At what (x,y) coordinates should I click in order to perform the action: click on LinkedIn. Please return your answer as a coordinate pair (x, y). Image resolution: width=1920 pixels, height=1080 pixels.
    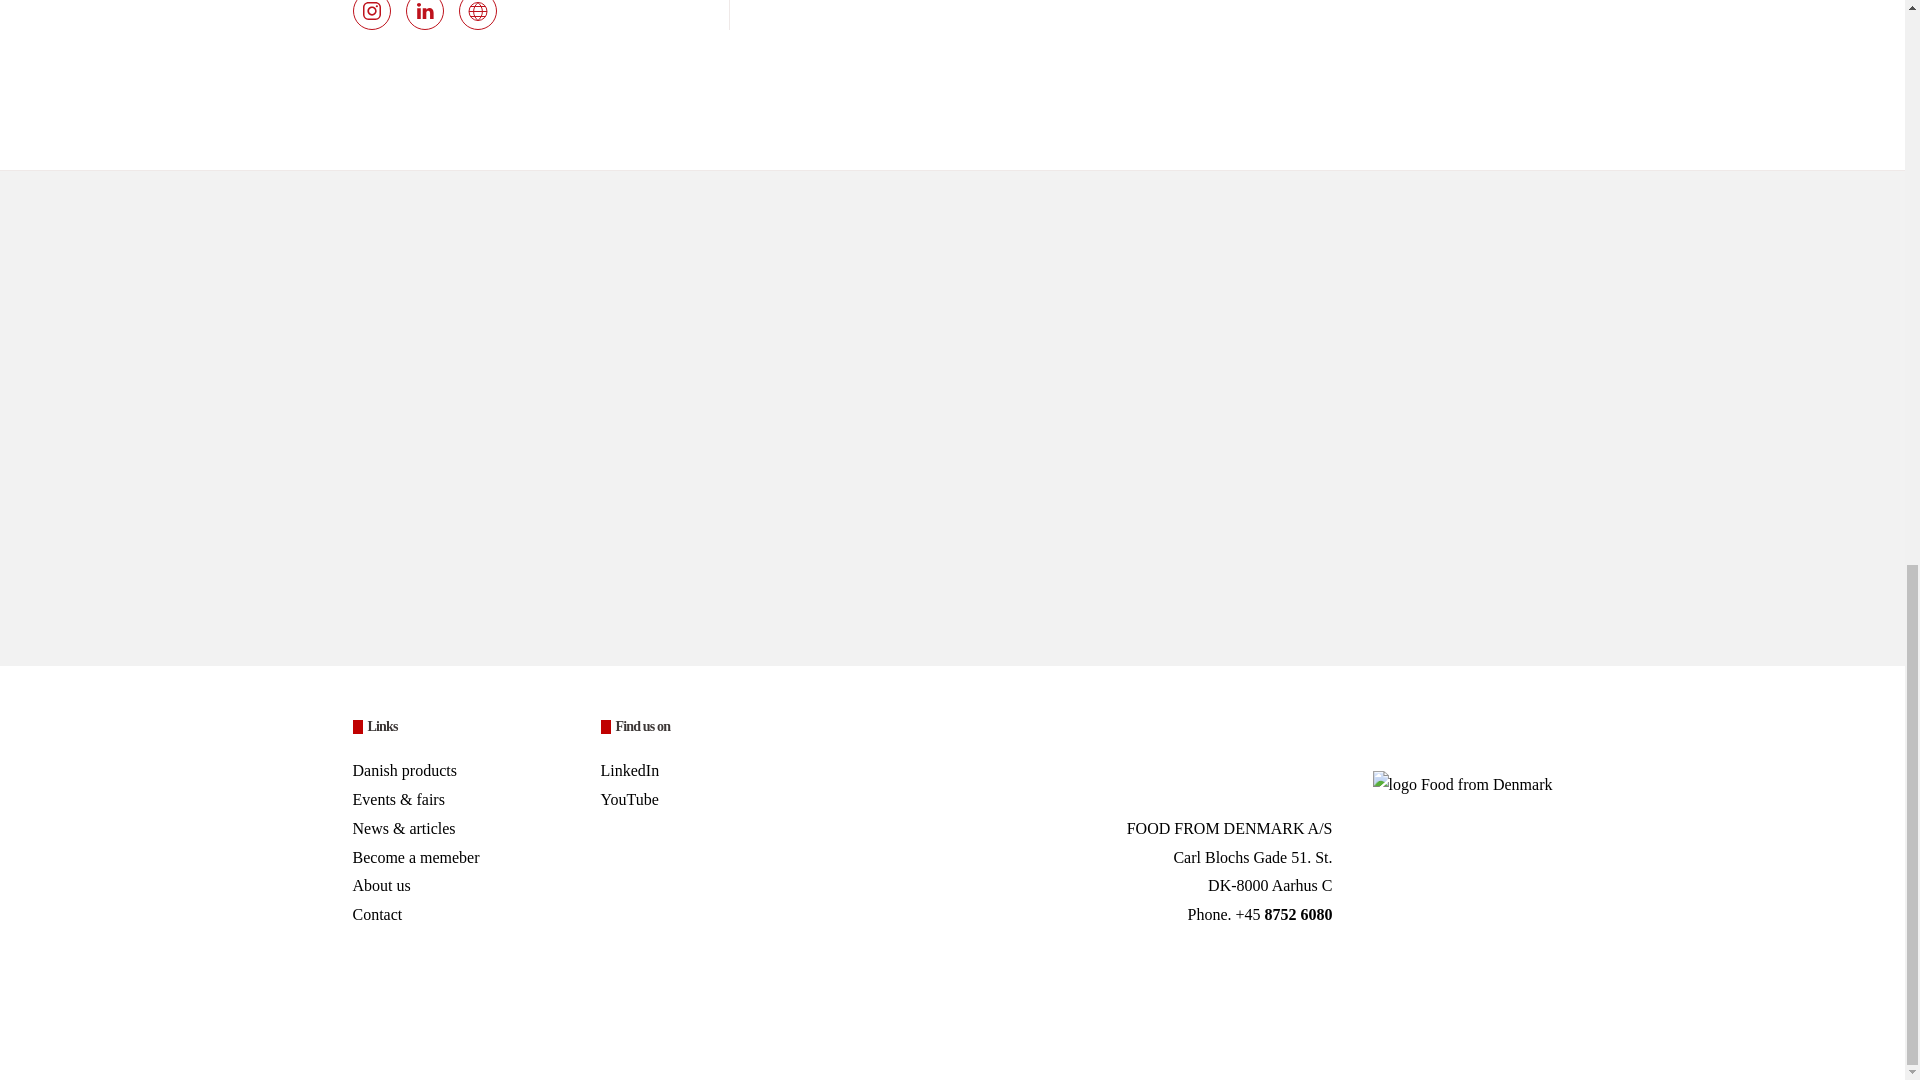
    Looking at the image, I should click on (628, 770).